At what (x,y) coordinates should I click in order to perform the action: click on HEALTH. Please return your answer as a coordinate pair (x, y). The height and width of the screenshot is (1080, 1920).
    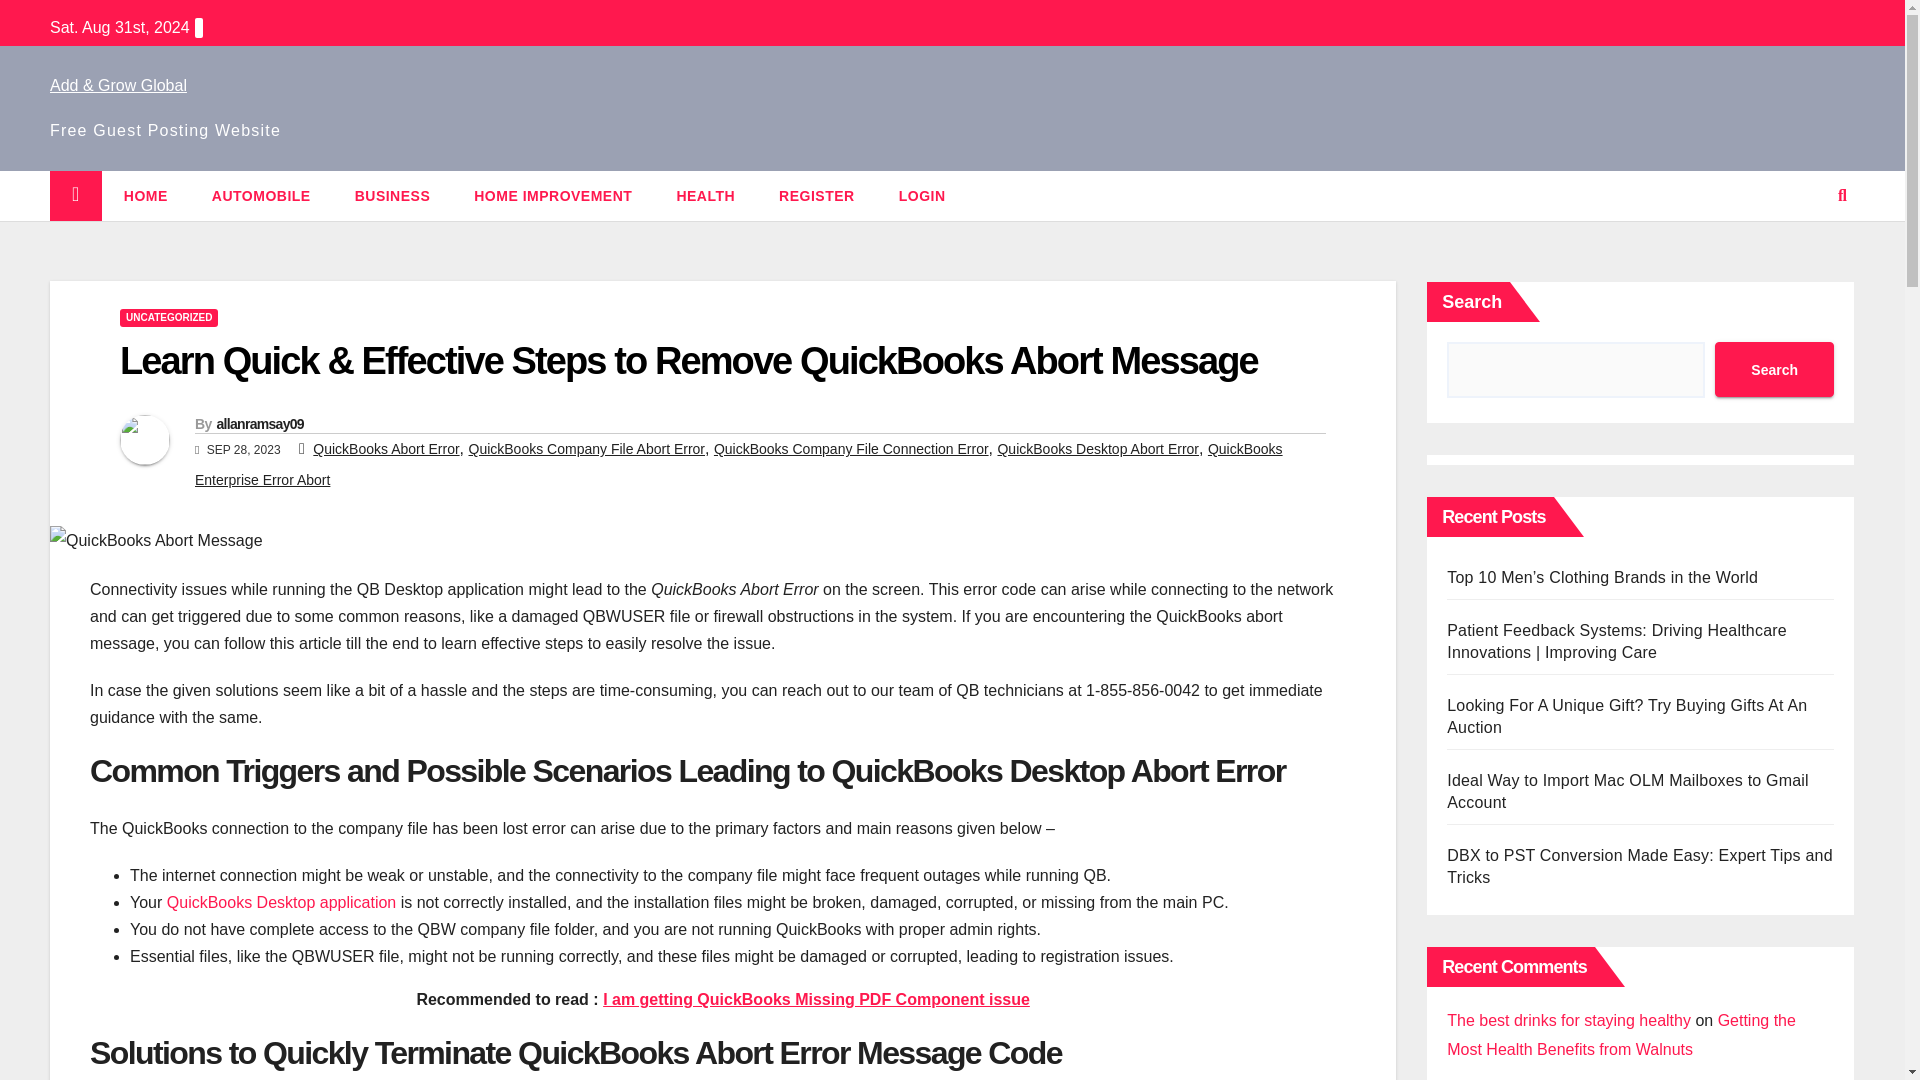
    Looking at the image, I should click on (705, 196).